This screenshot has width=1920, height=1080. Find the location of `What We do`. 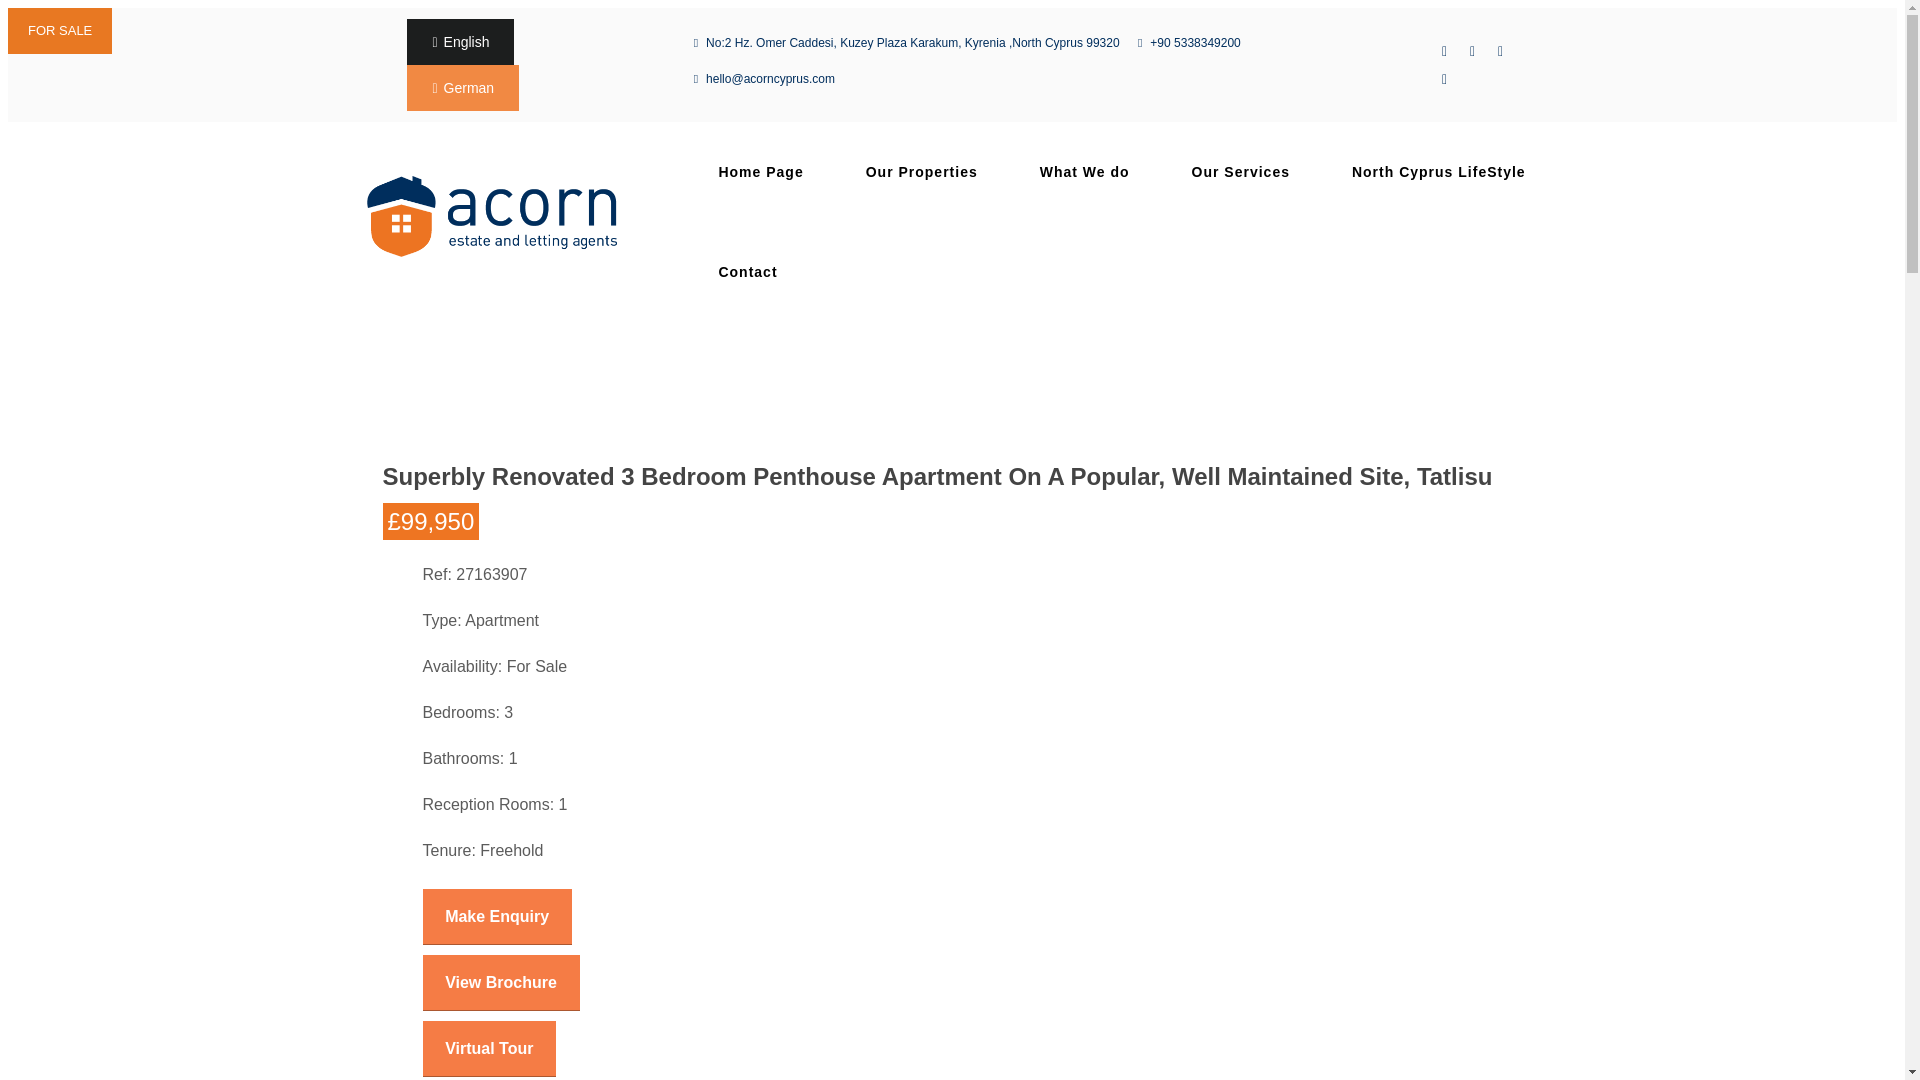

What We do is located at coordinates (1084, 172).